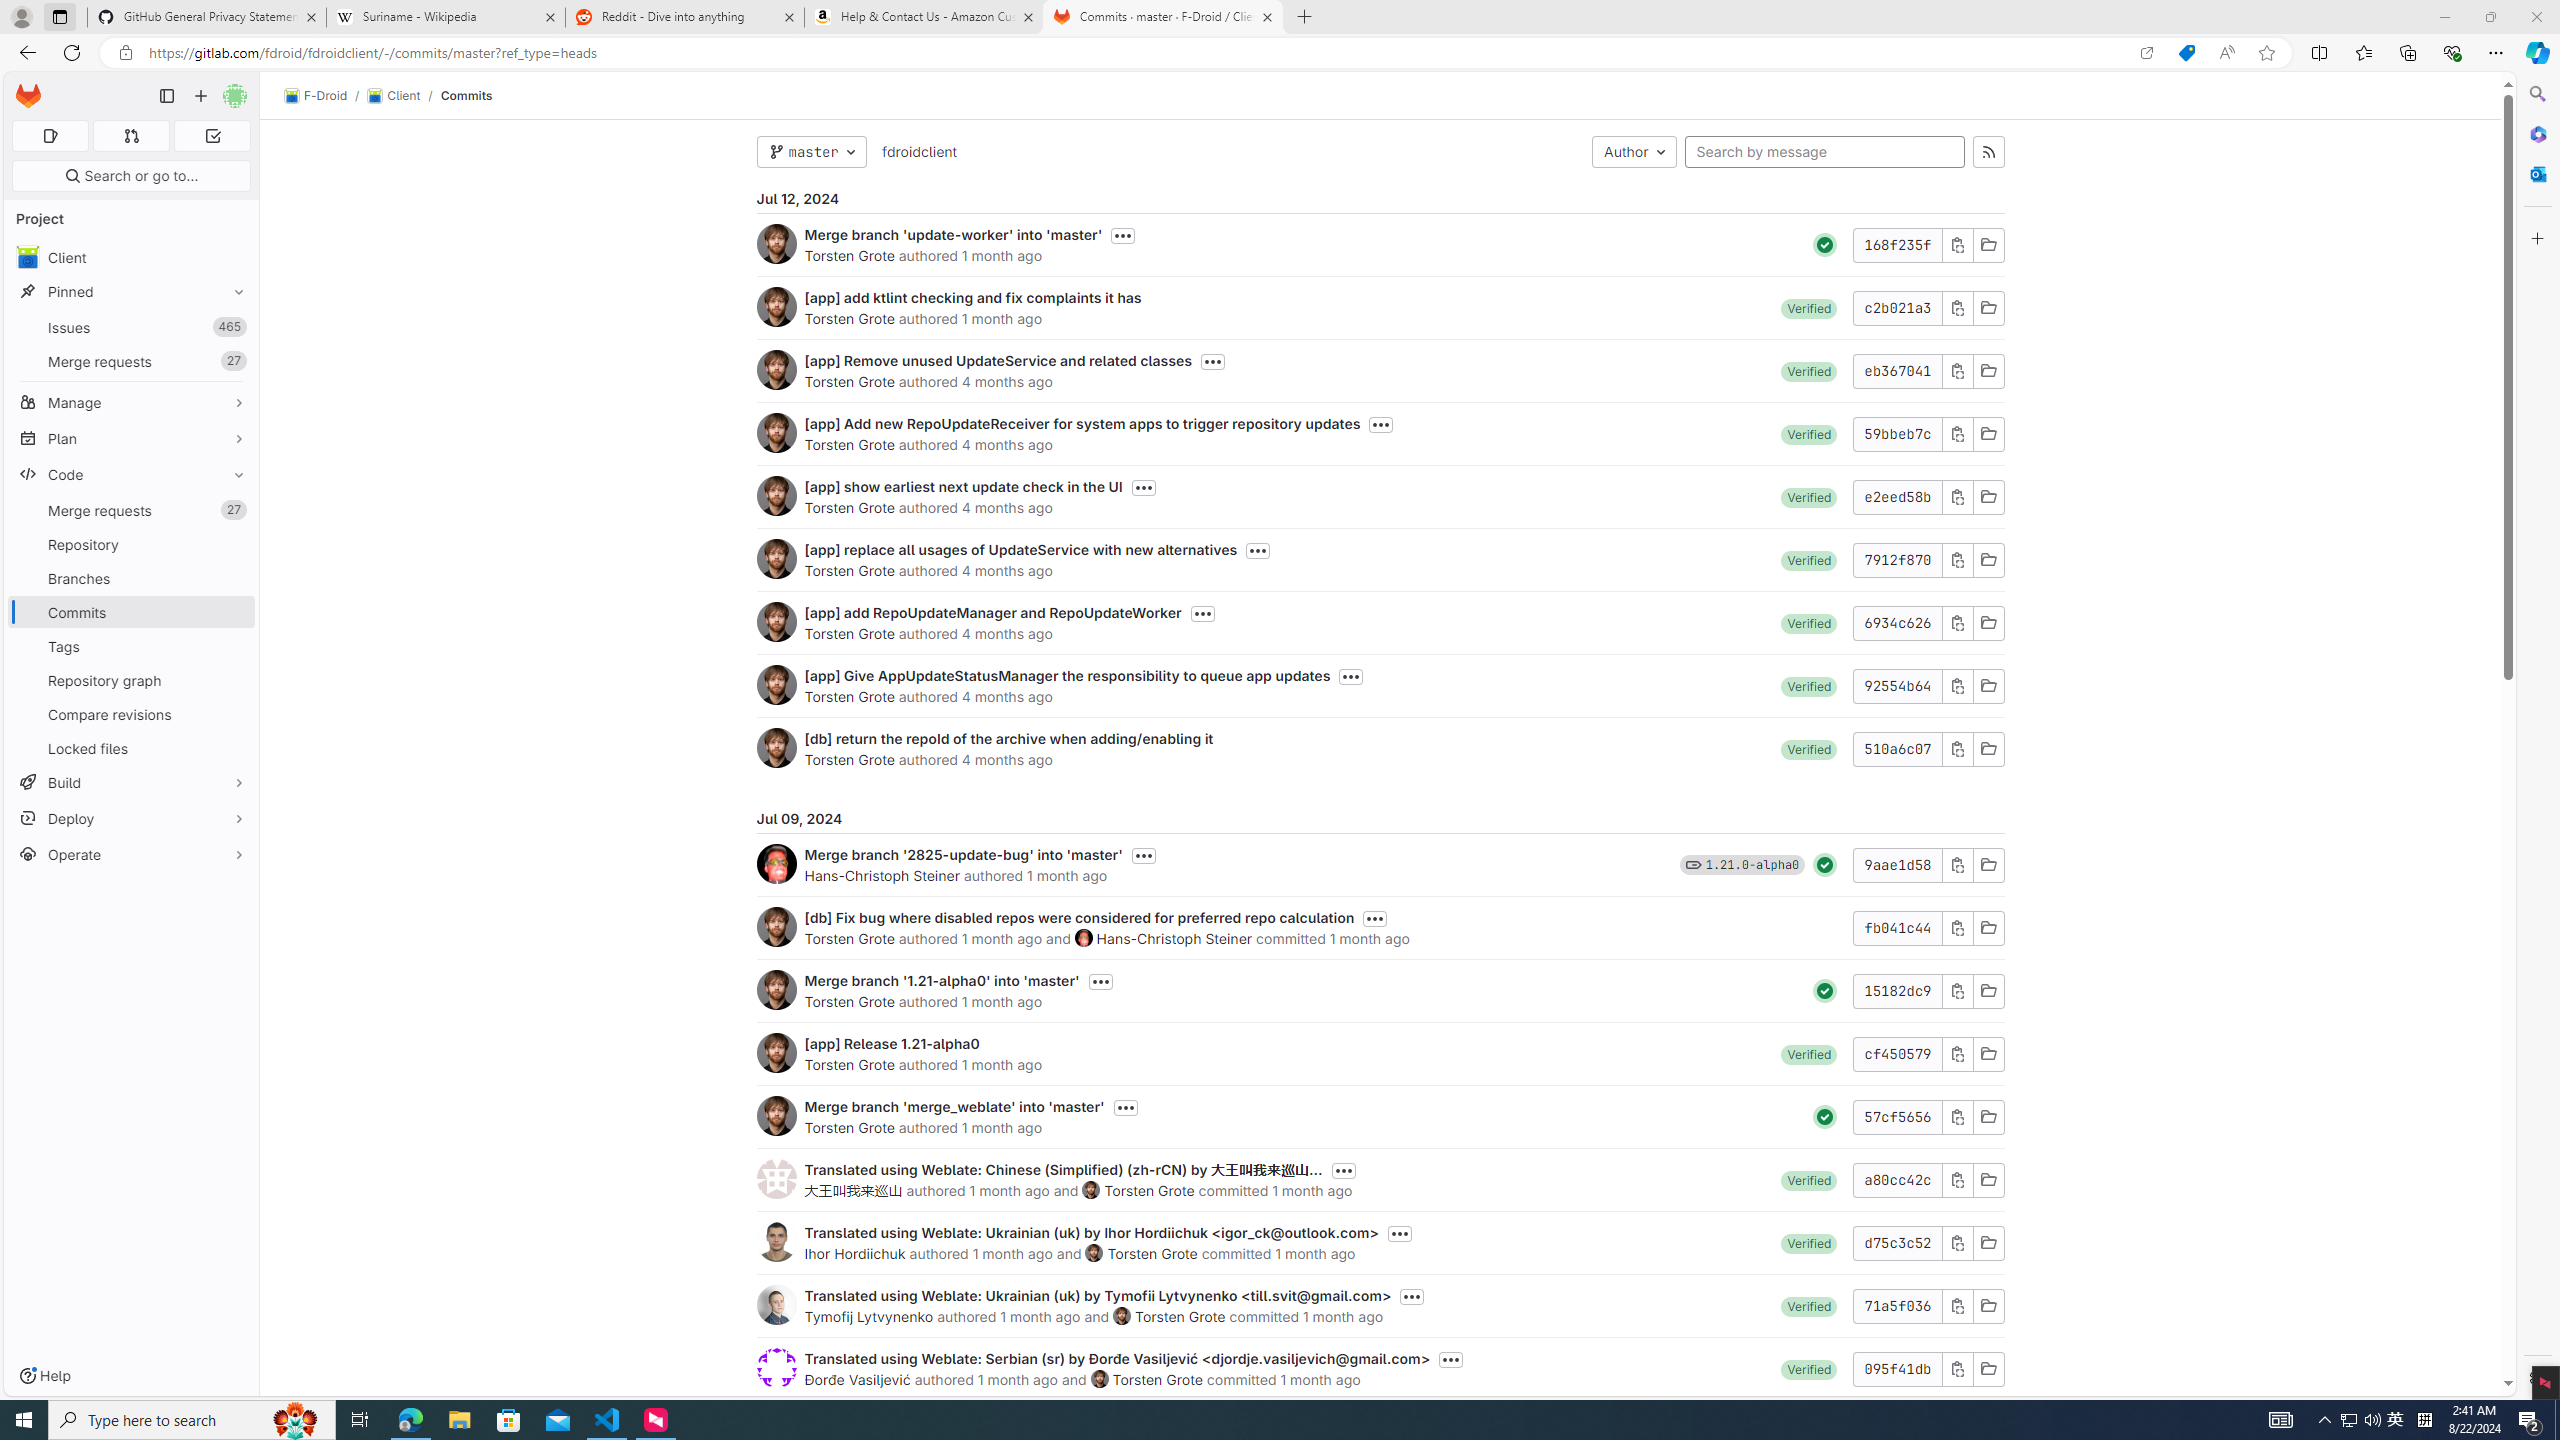 The width and height of the screenshot is (2560, 1440). I want to click on Start, so click(24, 1420).